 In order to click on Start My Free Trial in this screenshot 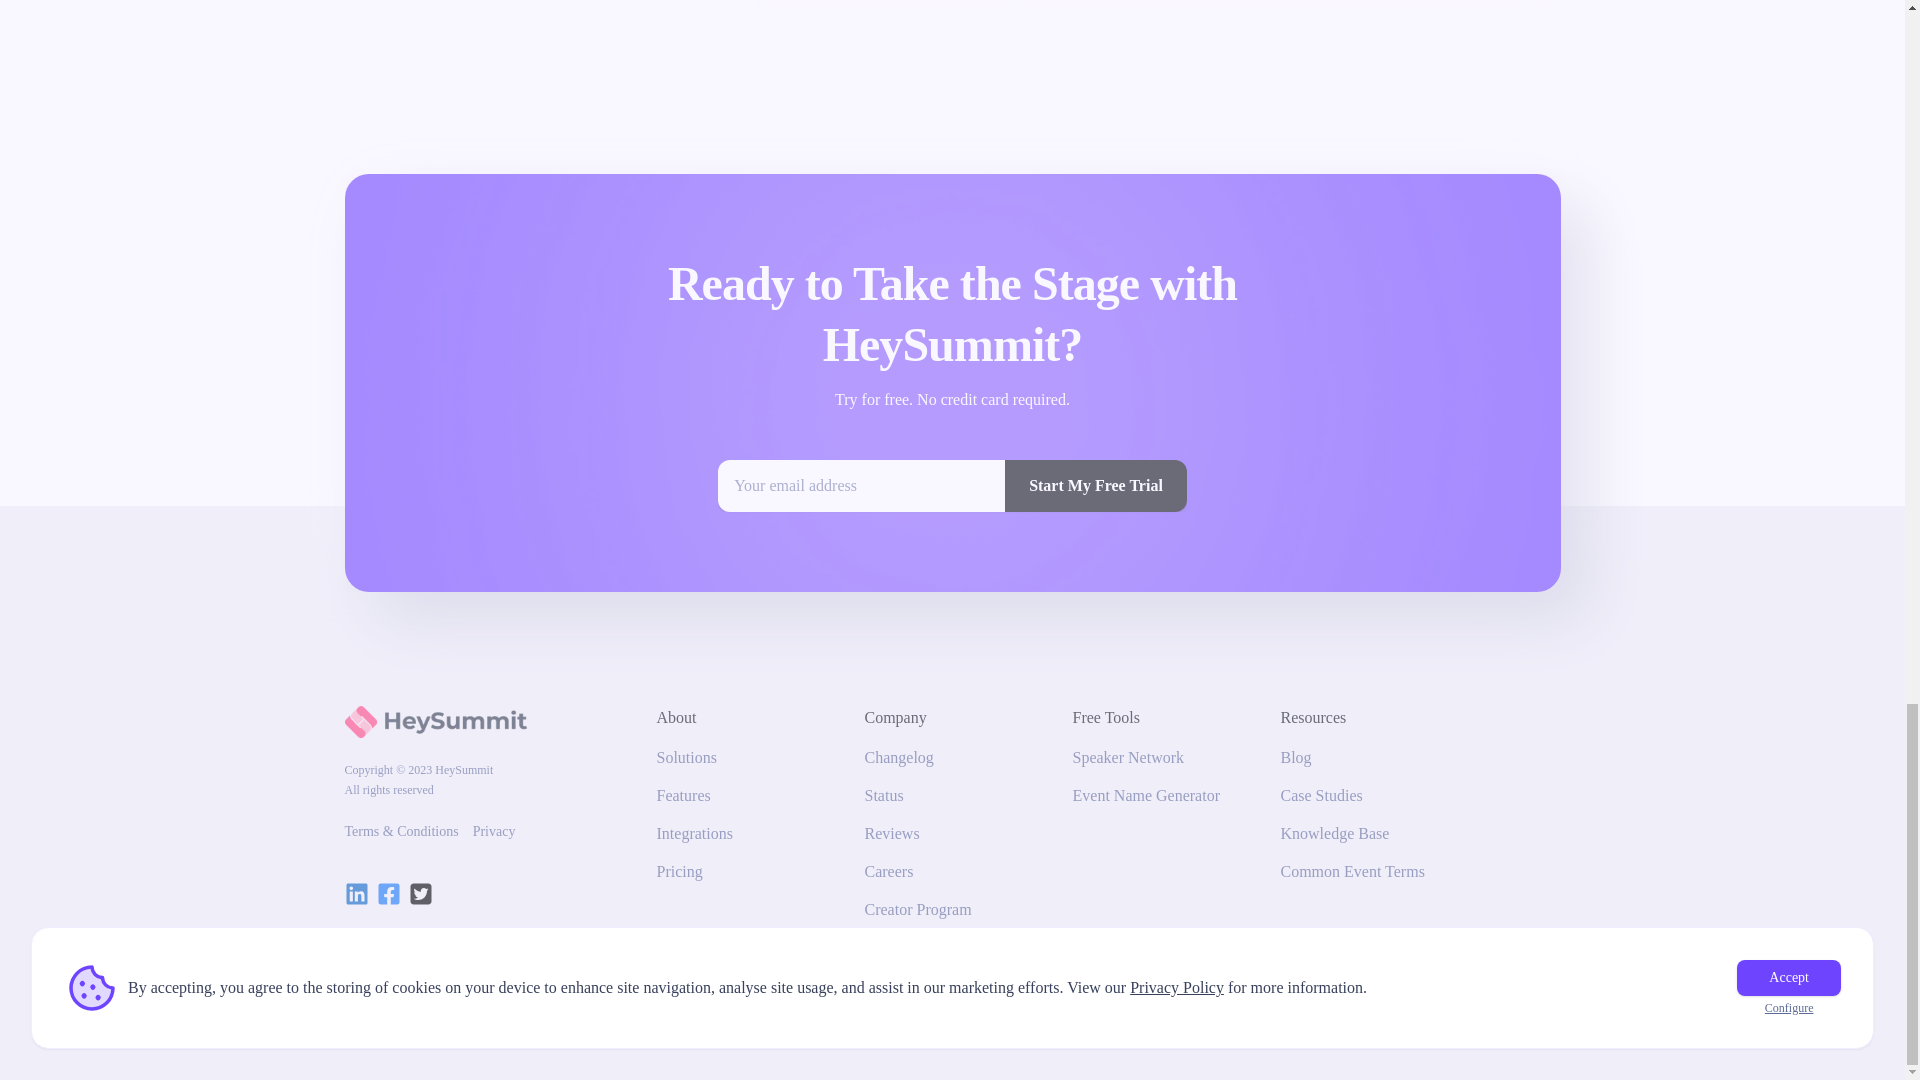, I will do `click(1095, 486)`.